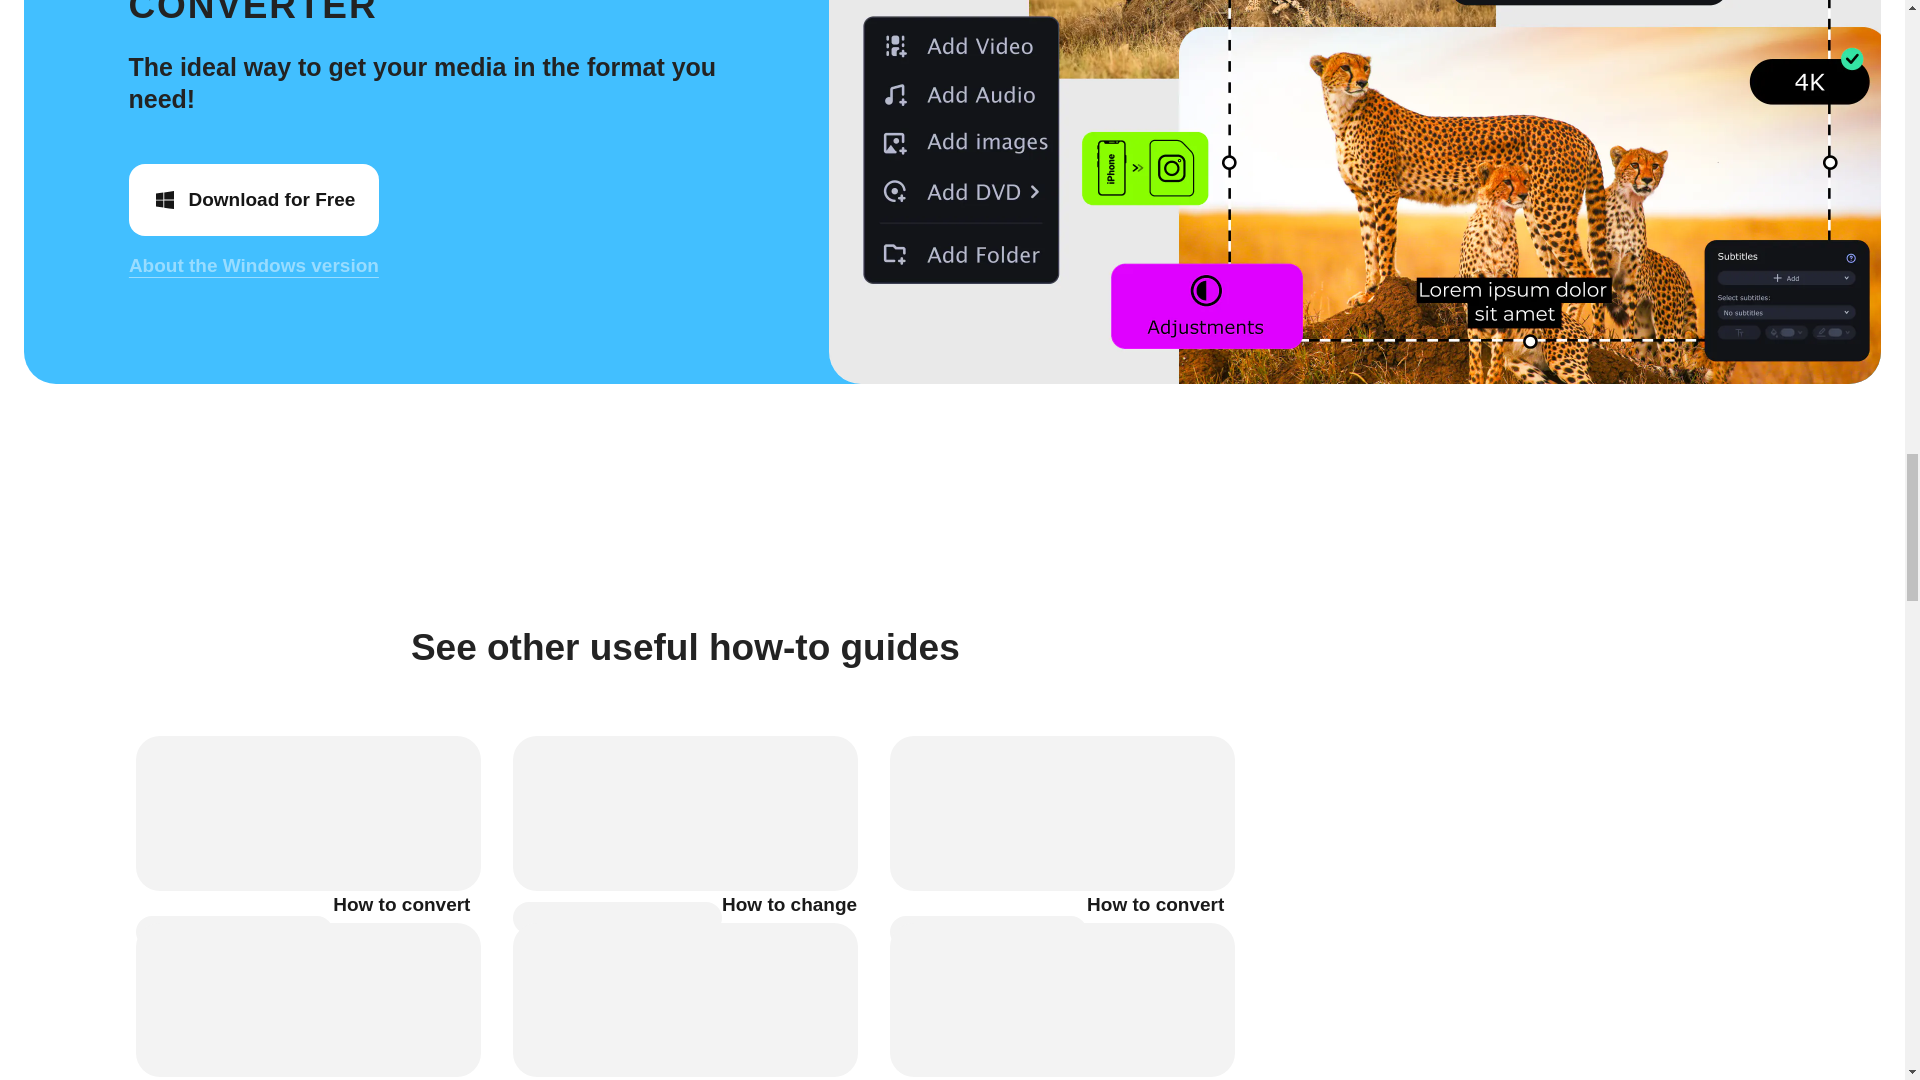 This screenshot has height=1080, width=1920. I want to click on How to convert MP3 files to AAC, so click(406, 932).